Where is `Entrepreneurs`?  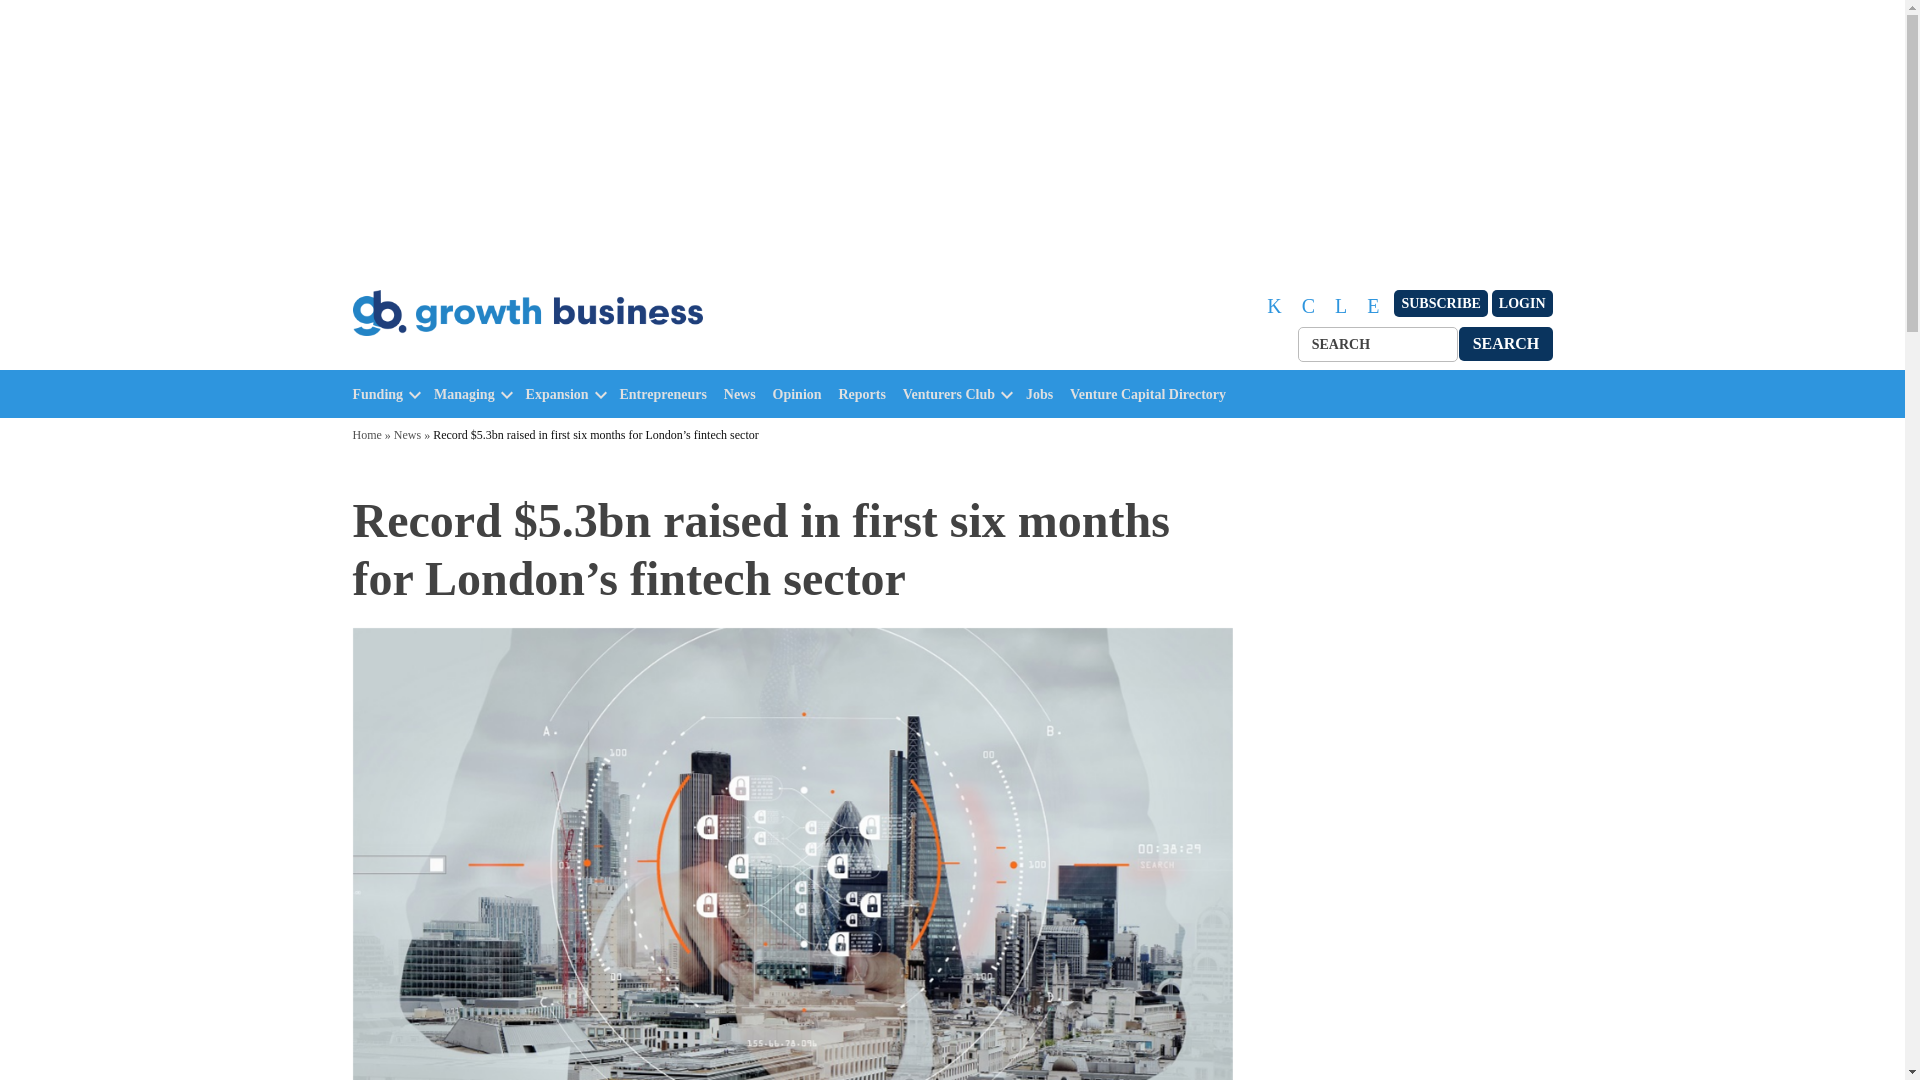 Entrepreneurs is located at coordinates (668, 394).